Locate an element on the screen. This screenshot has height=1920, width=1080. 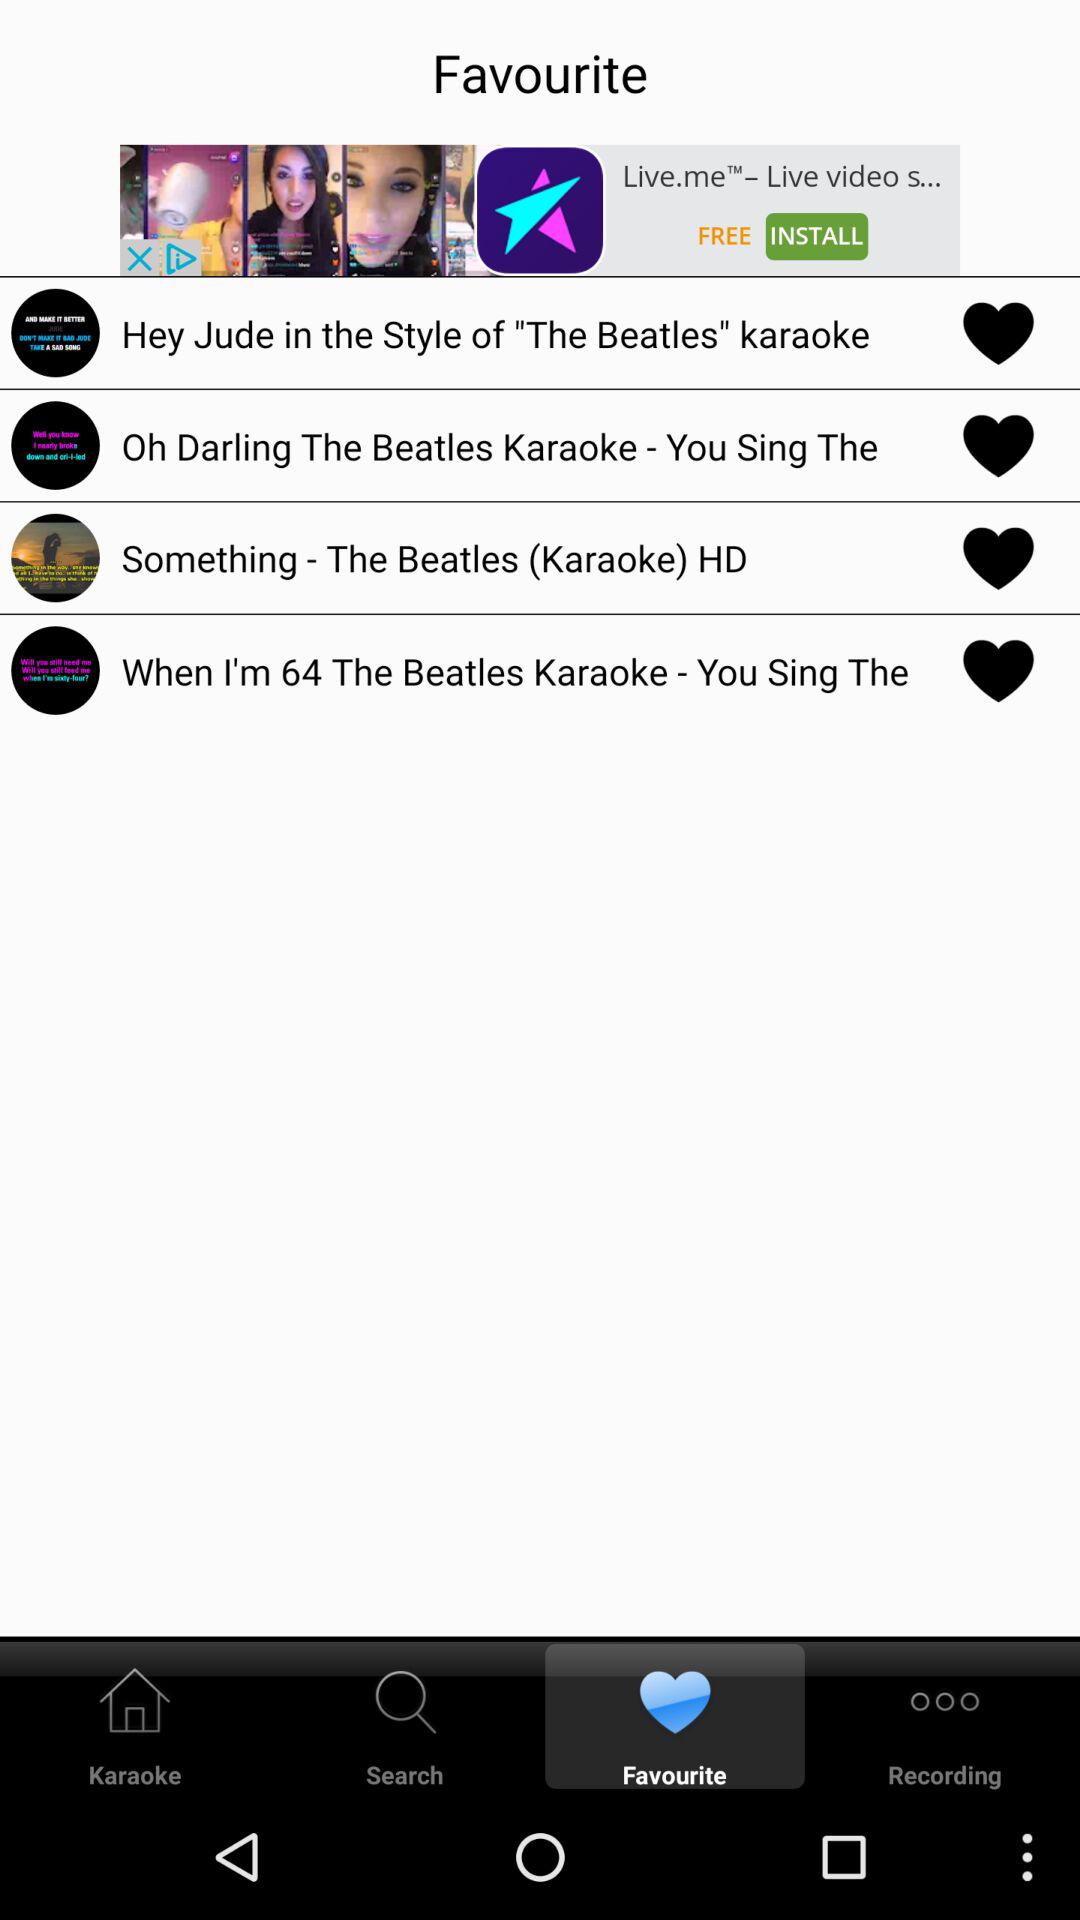
click on the icon to left side of something  the beatles karaoke hd is located at coordinates (54, 557).